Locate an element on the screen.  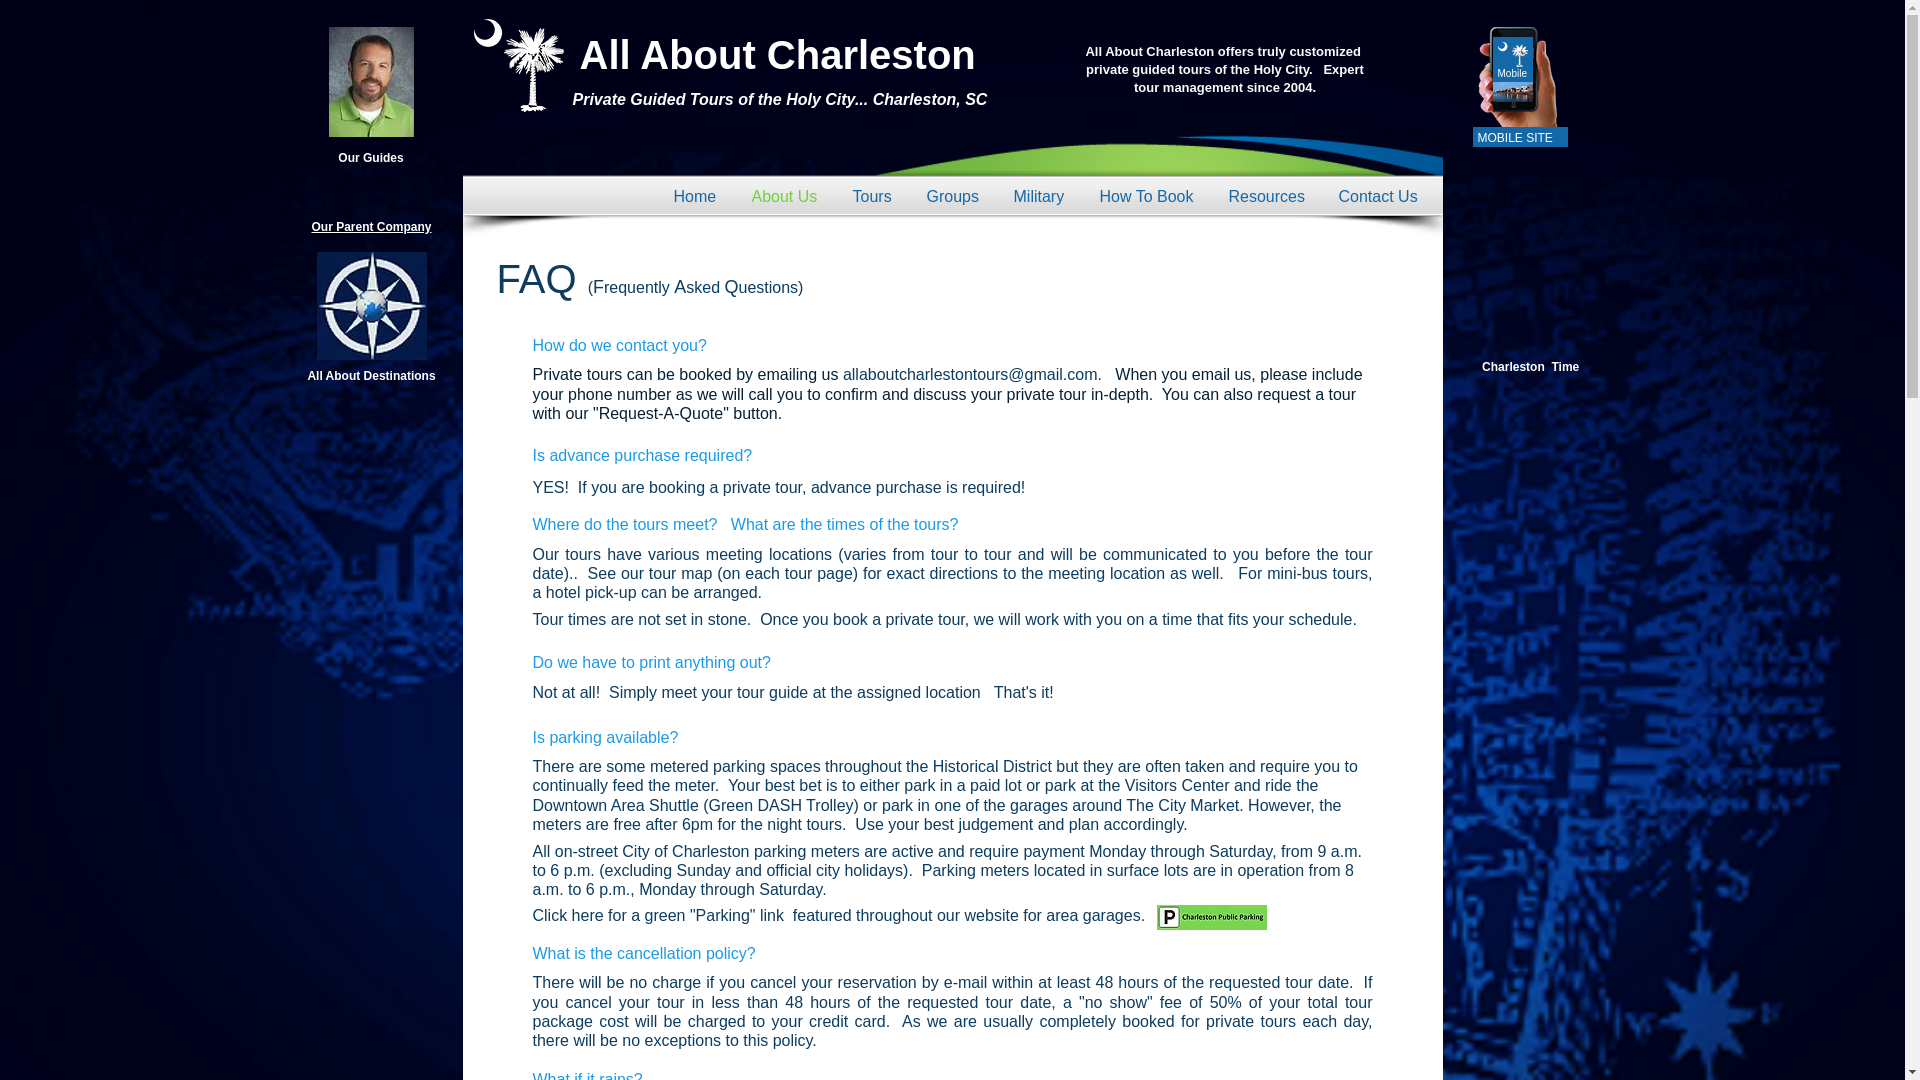
Tours is located at coordinates (874, 196).